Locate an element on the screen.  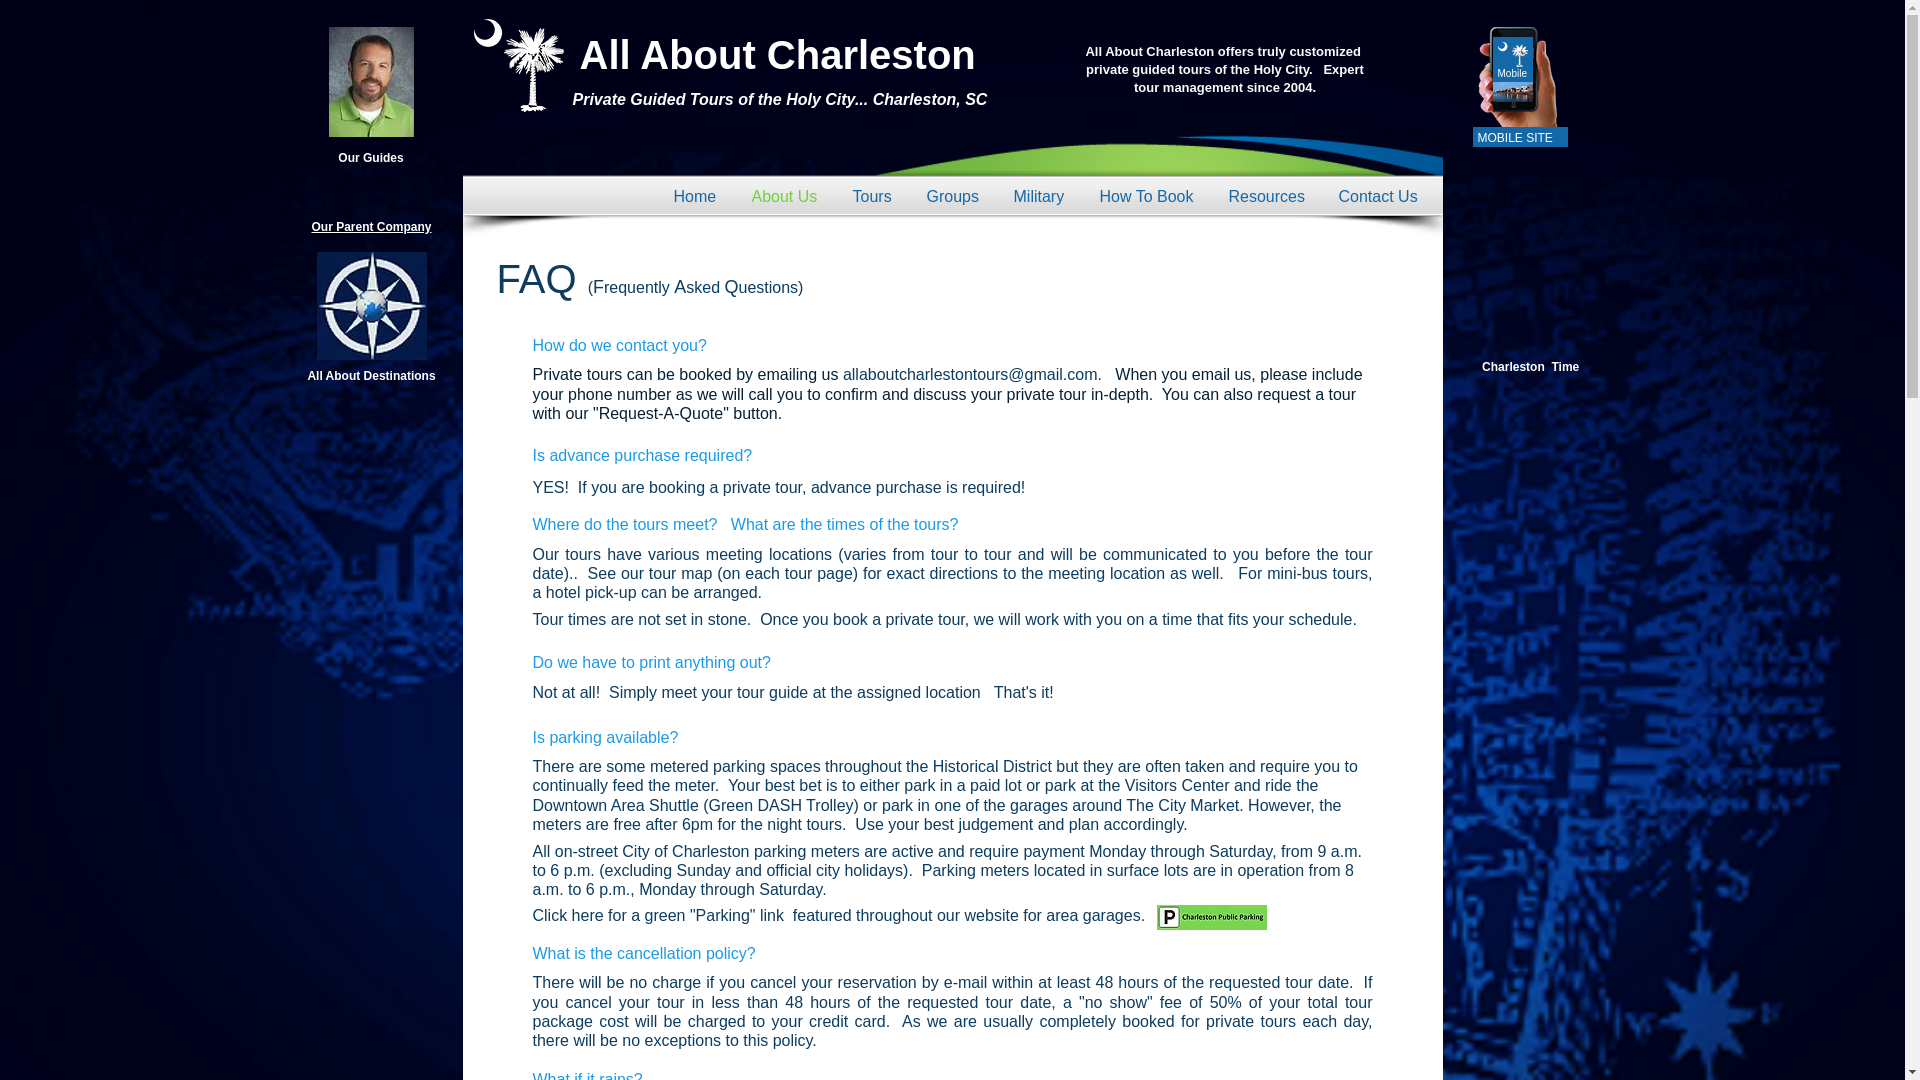
Tours is located at coordinates (874, 196).